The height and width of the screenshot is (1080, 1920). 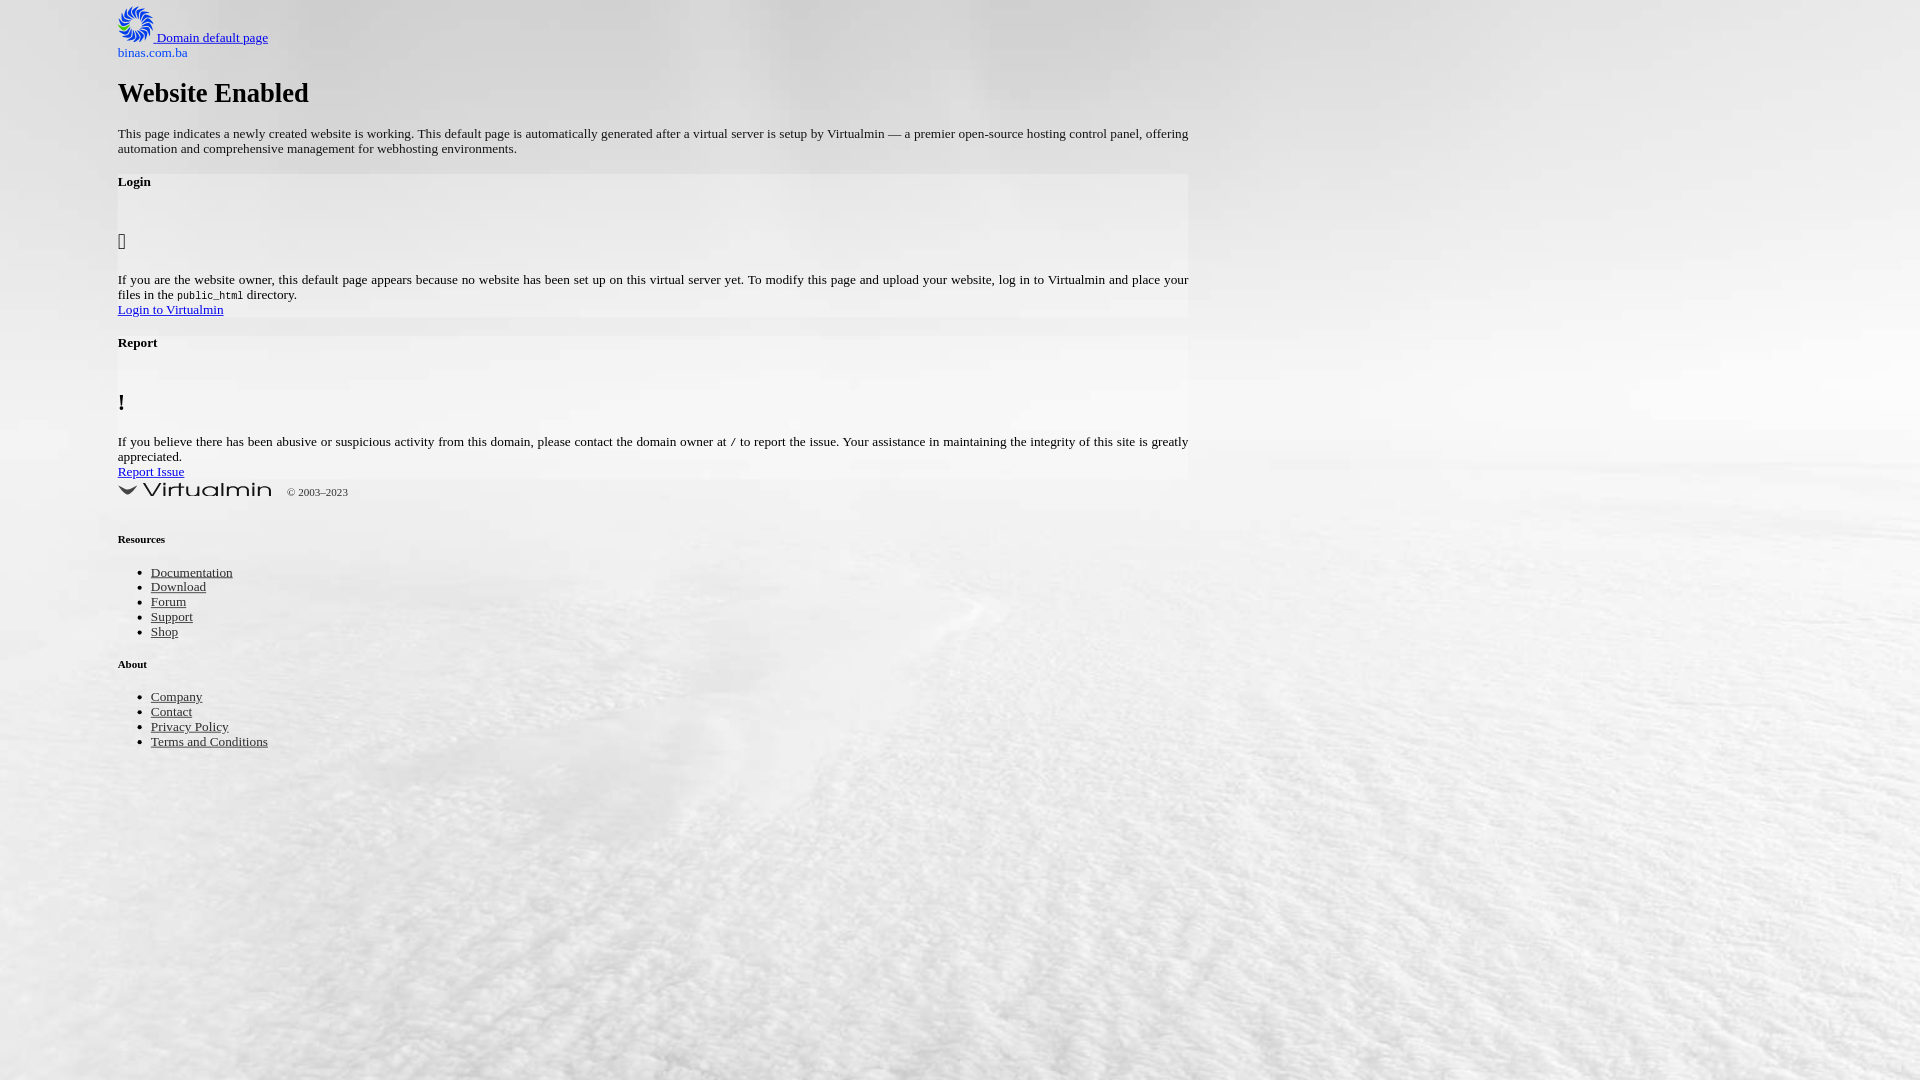 What do you see at coordinates (168, 634) in the screenshot?
I see `Shop` at bounding box center [168, 634].